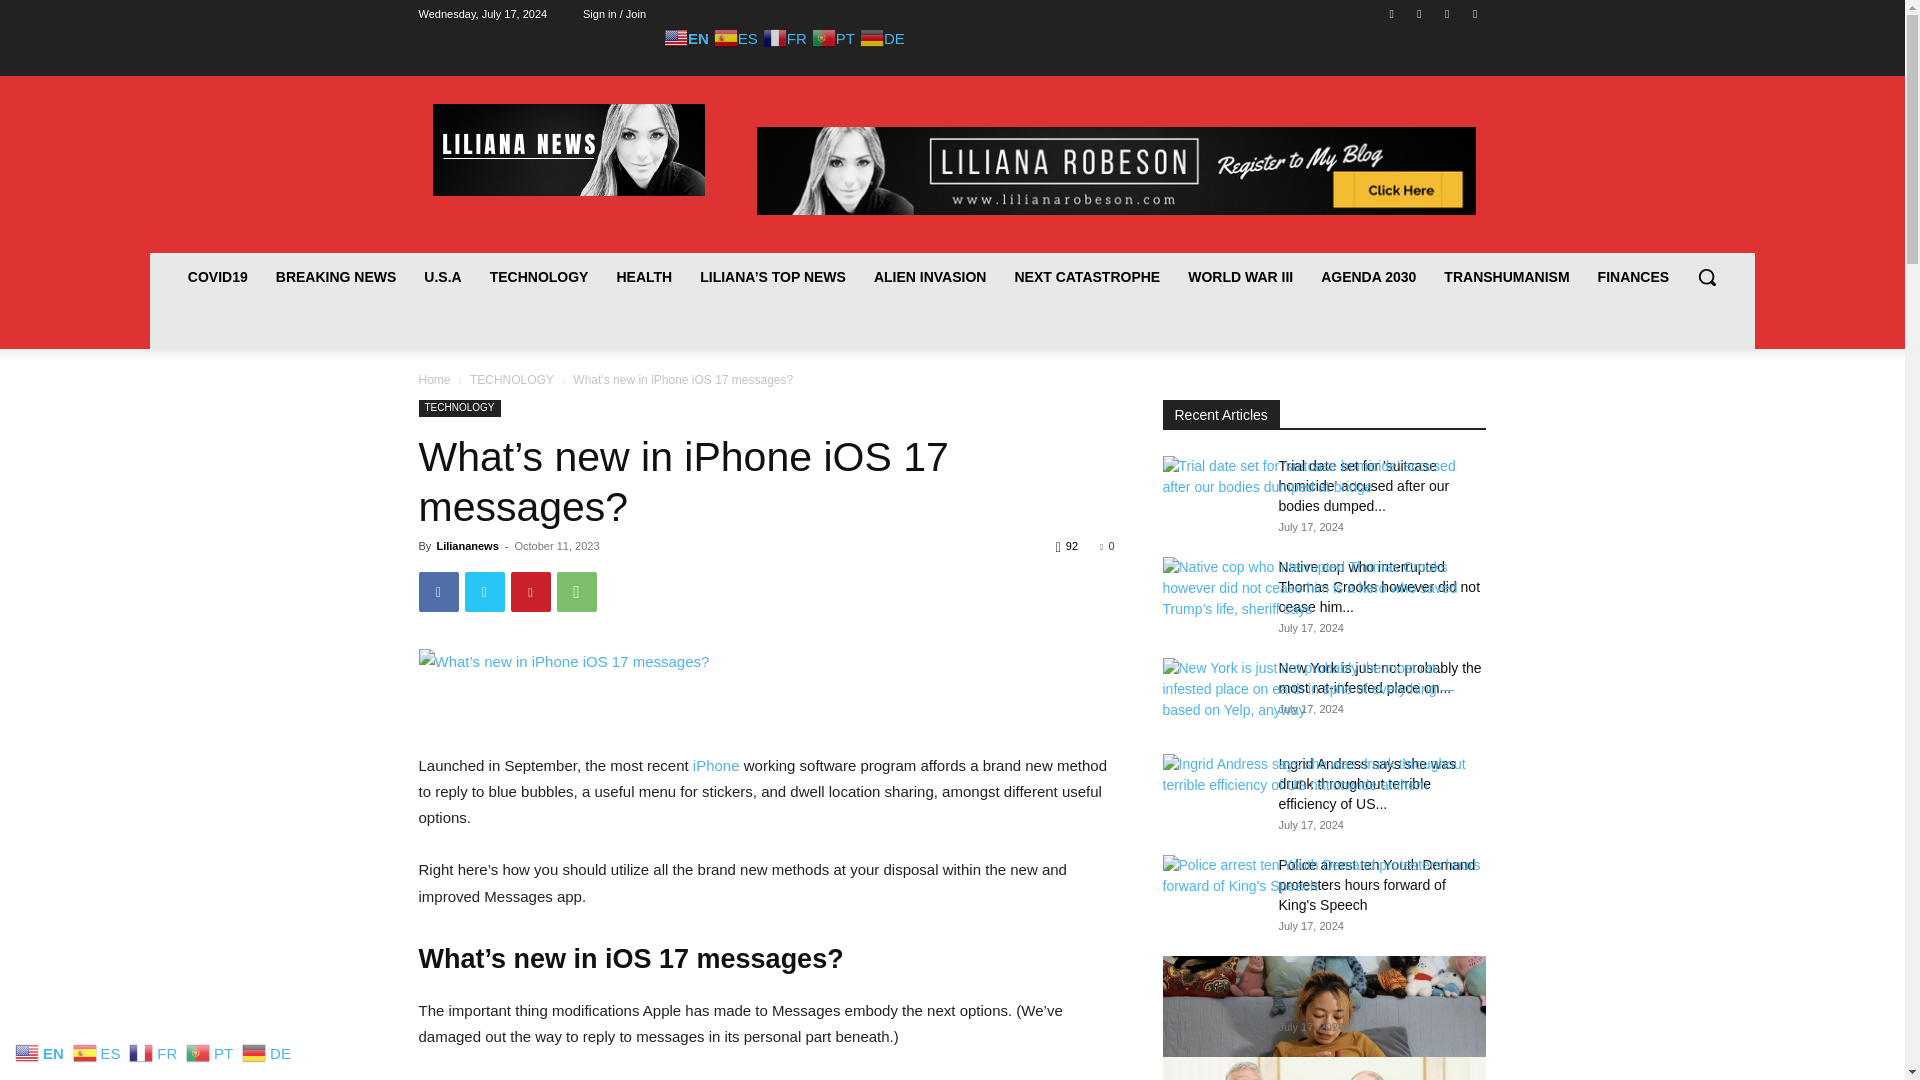 The height and width of the screenshot is (1080, 1920). Describe the element at coordinates (1418, 13) in the screenshot. I see `Instagram` at that location.